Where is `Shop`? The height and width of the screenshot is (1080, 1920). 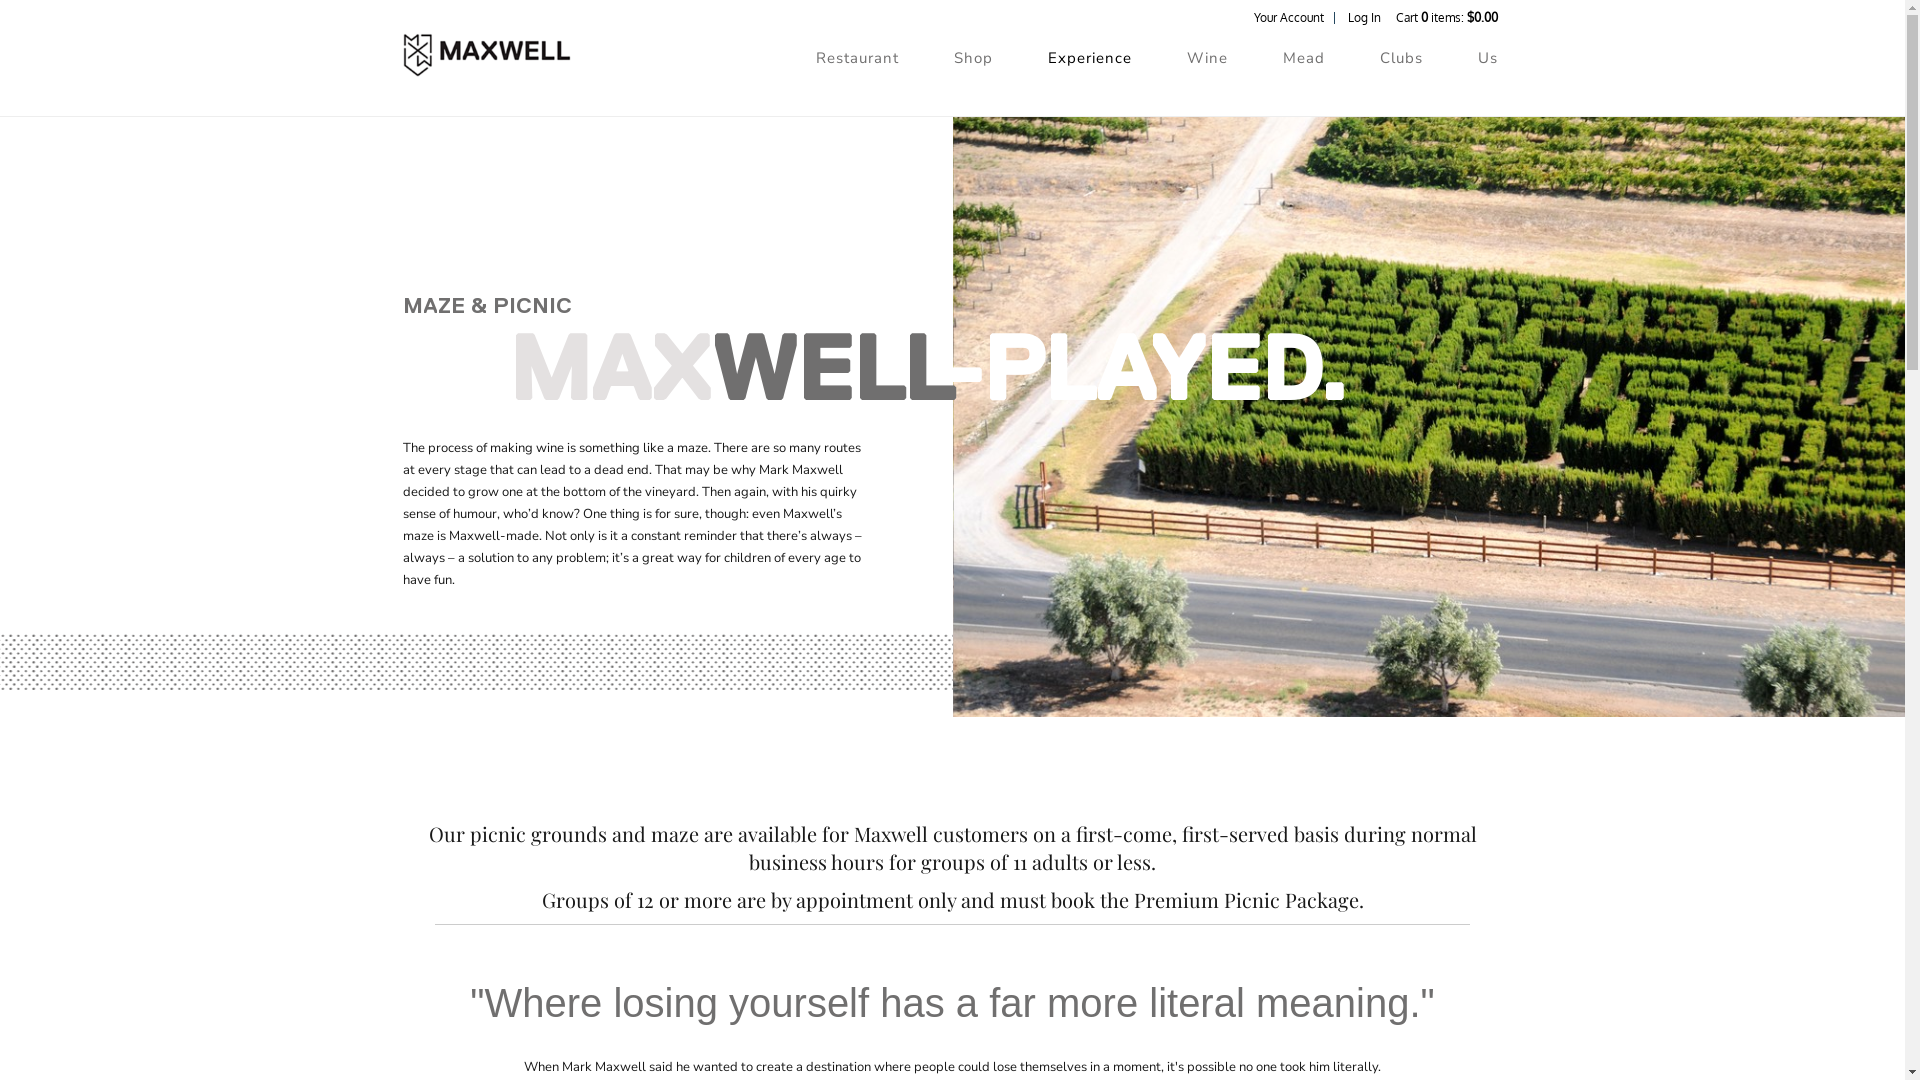 Shop is located at coordinates (974, 58).